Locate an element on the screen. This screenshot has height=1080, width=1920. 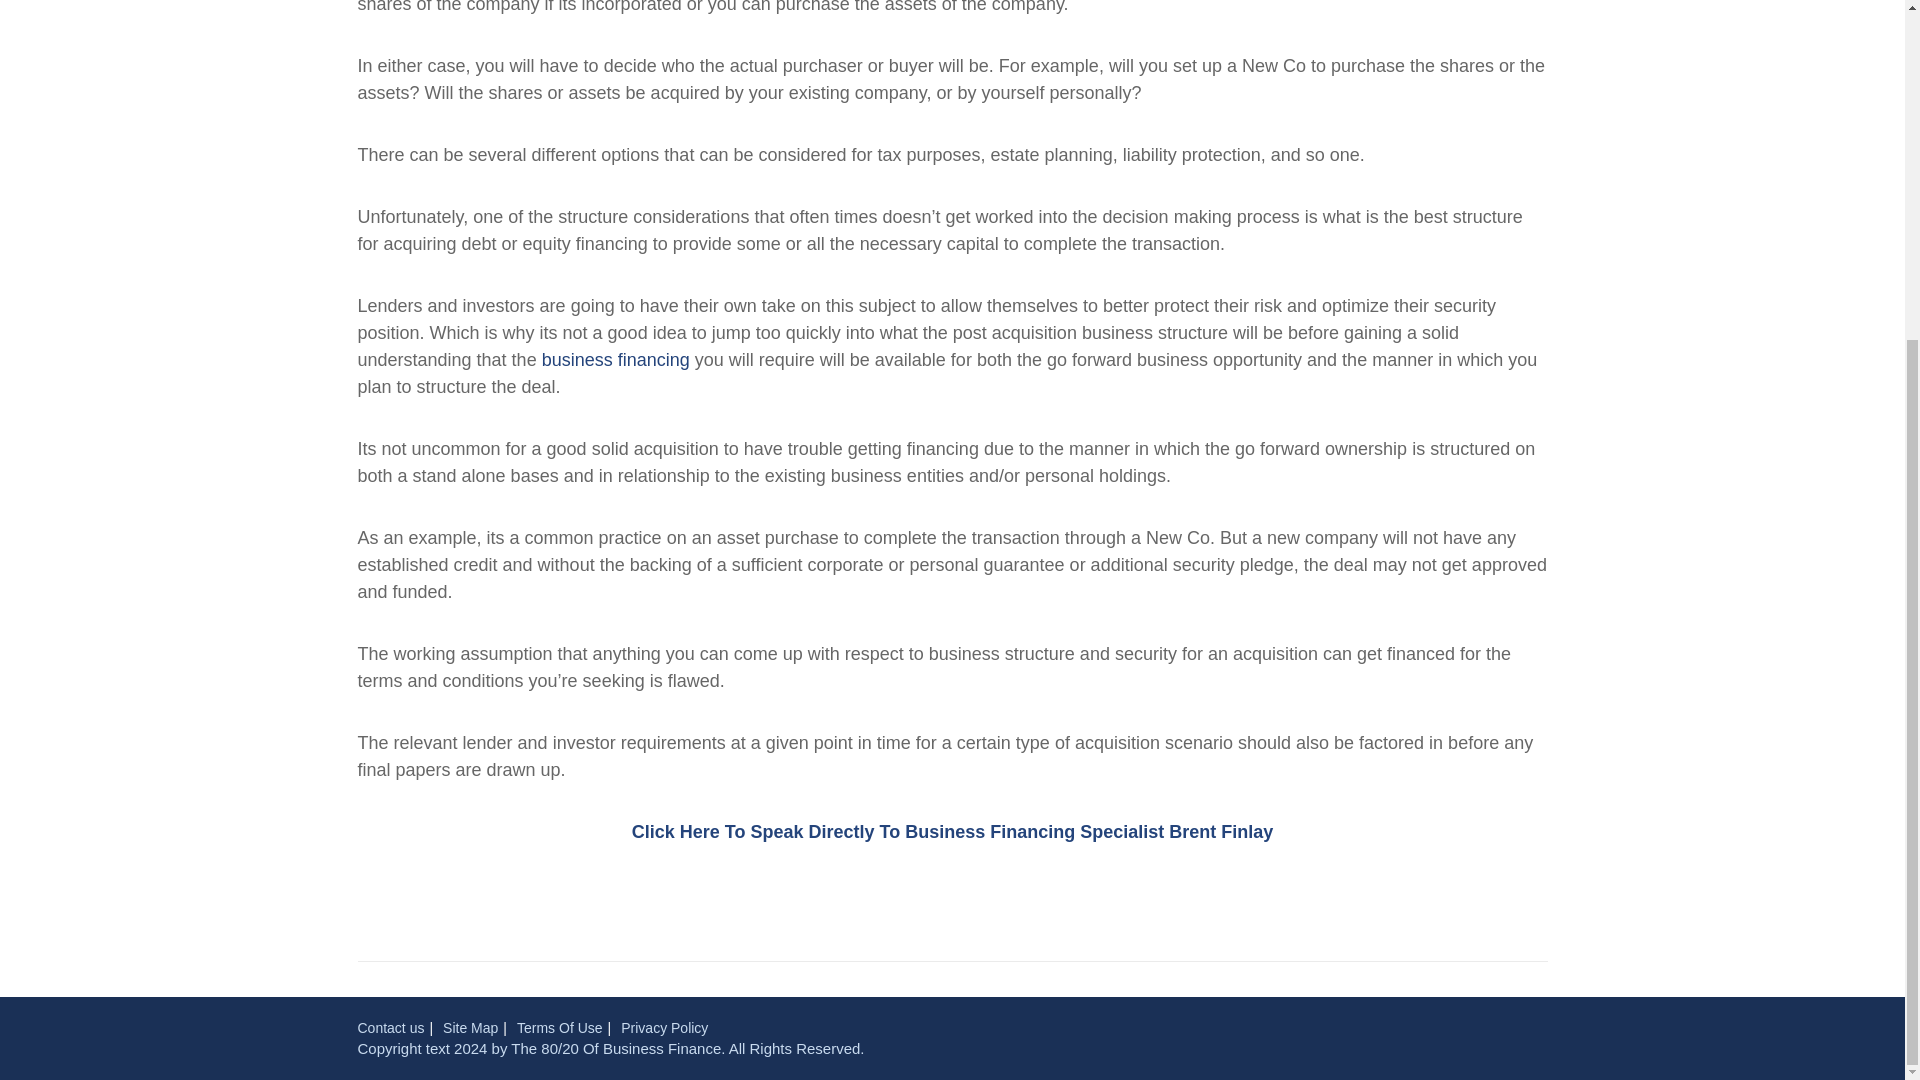
business financing is located at coordinates (615, 360).